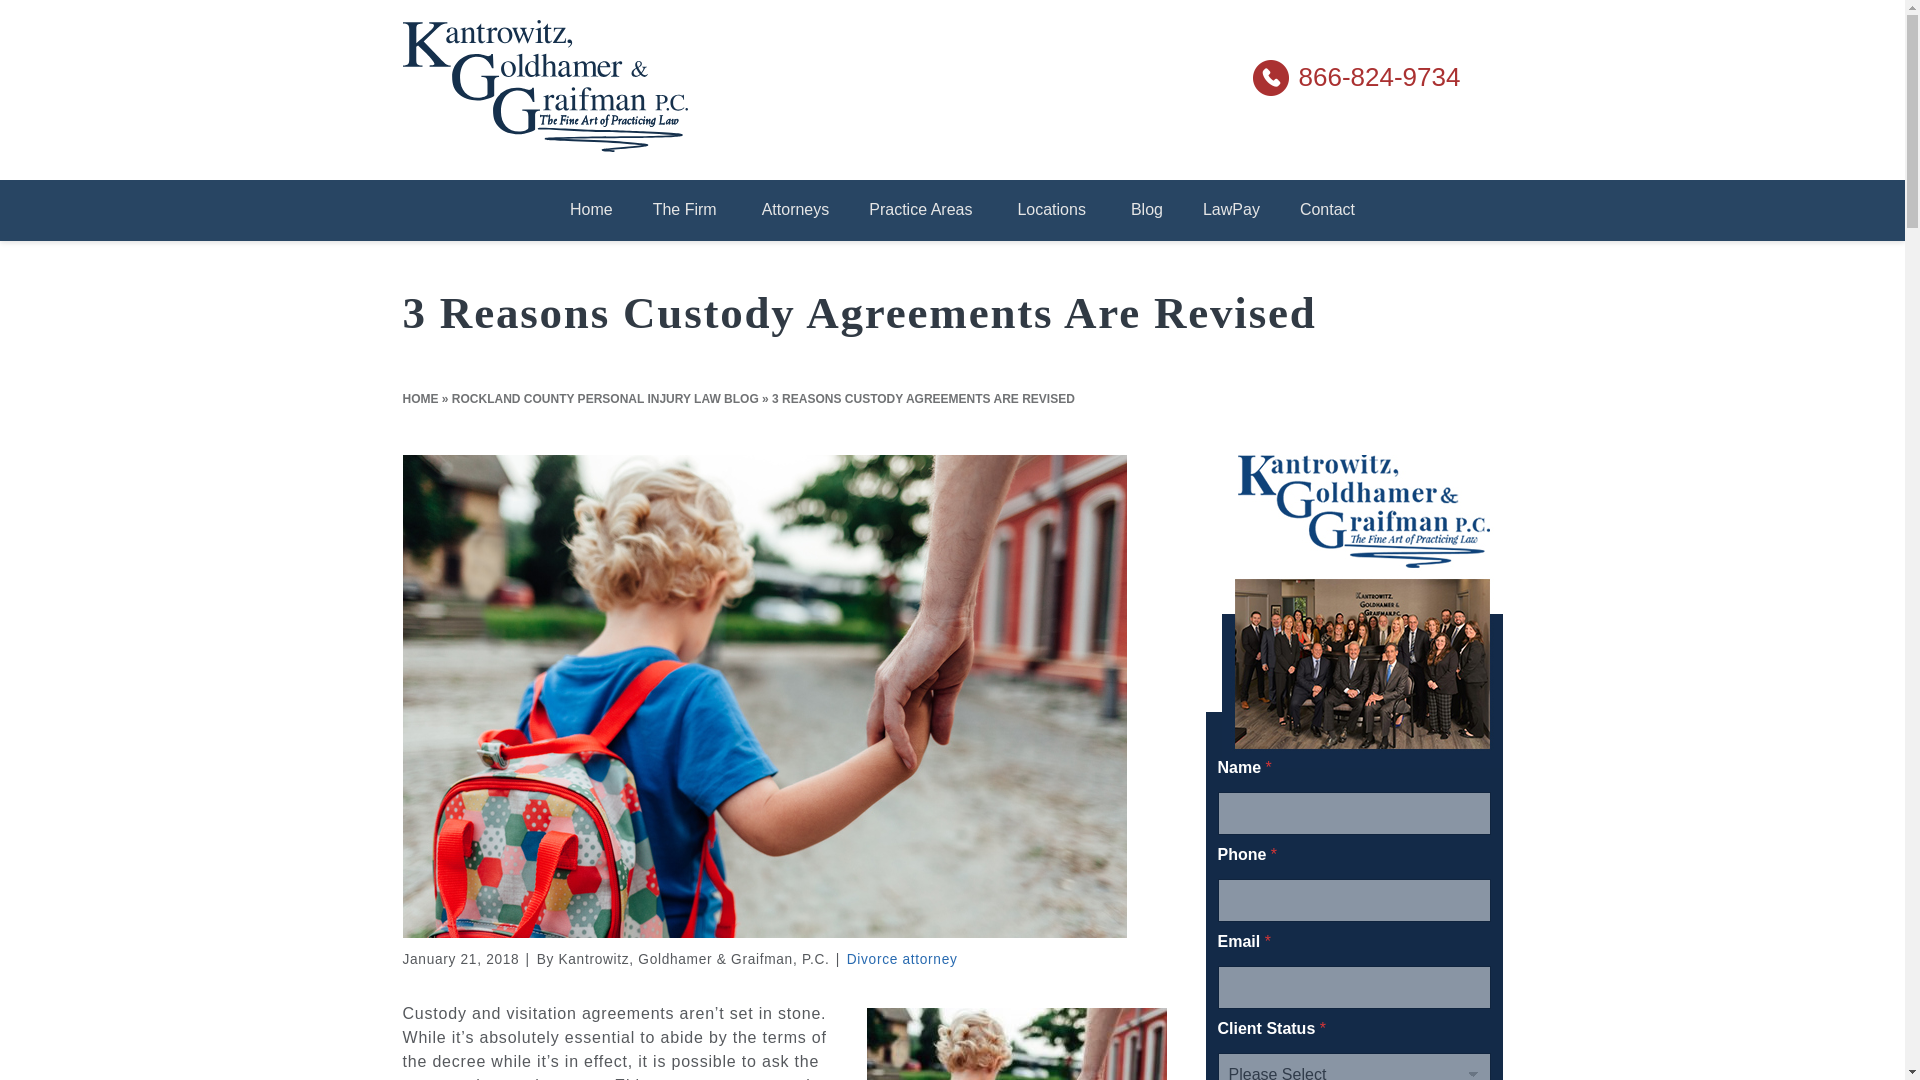  What do you see at coordinates (591, 210) in the screenshot?
I see `Home` at bounding box center [591, 210].